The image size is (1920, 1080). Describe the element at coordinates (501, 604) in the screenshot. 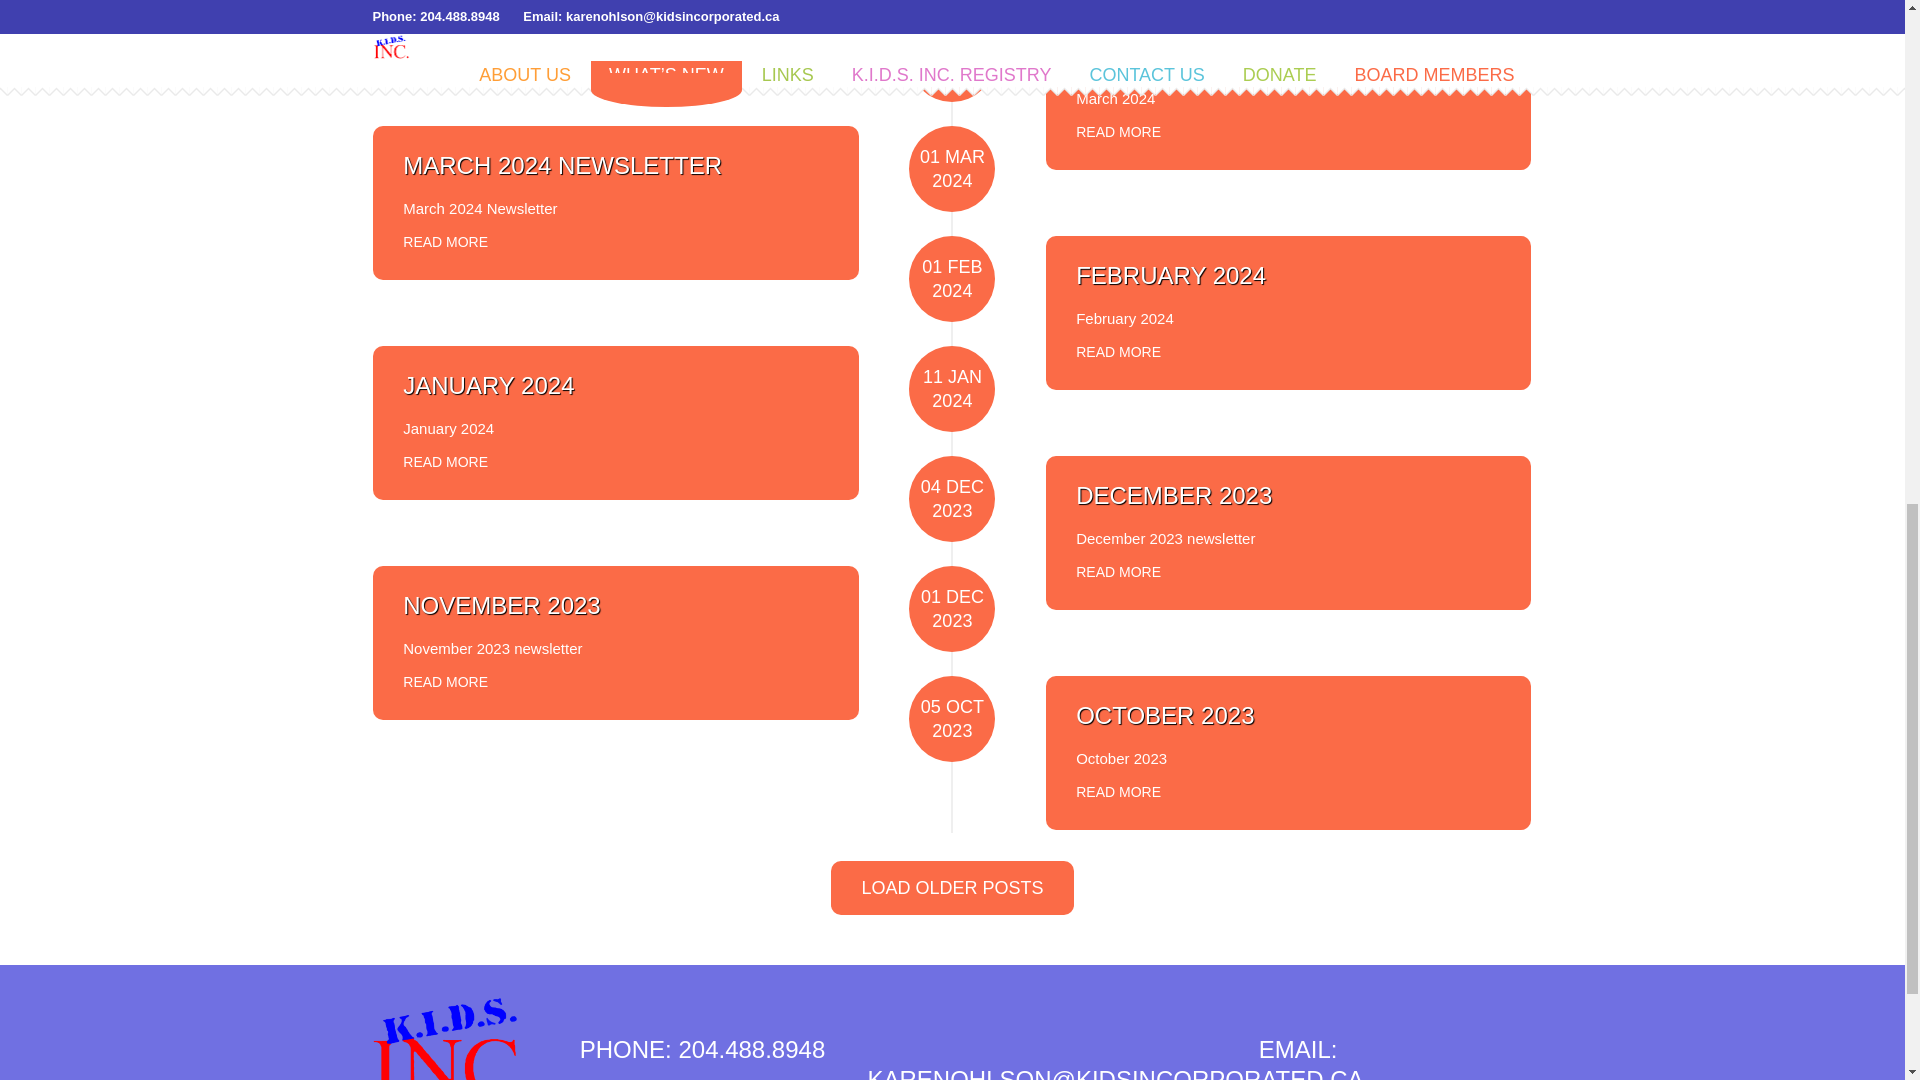

I see `NOVEMBER 2023` at that location.